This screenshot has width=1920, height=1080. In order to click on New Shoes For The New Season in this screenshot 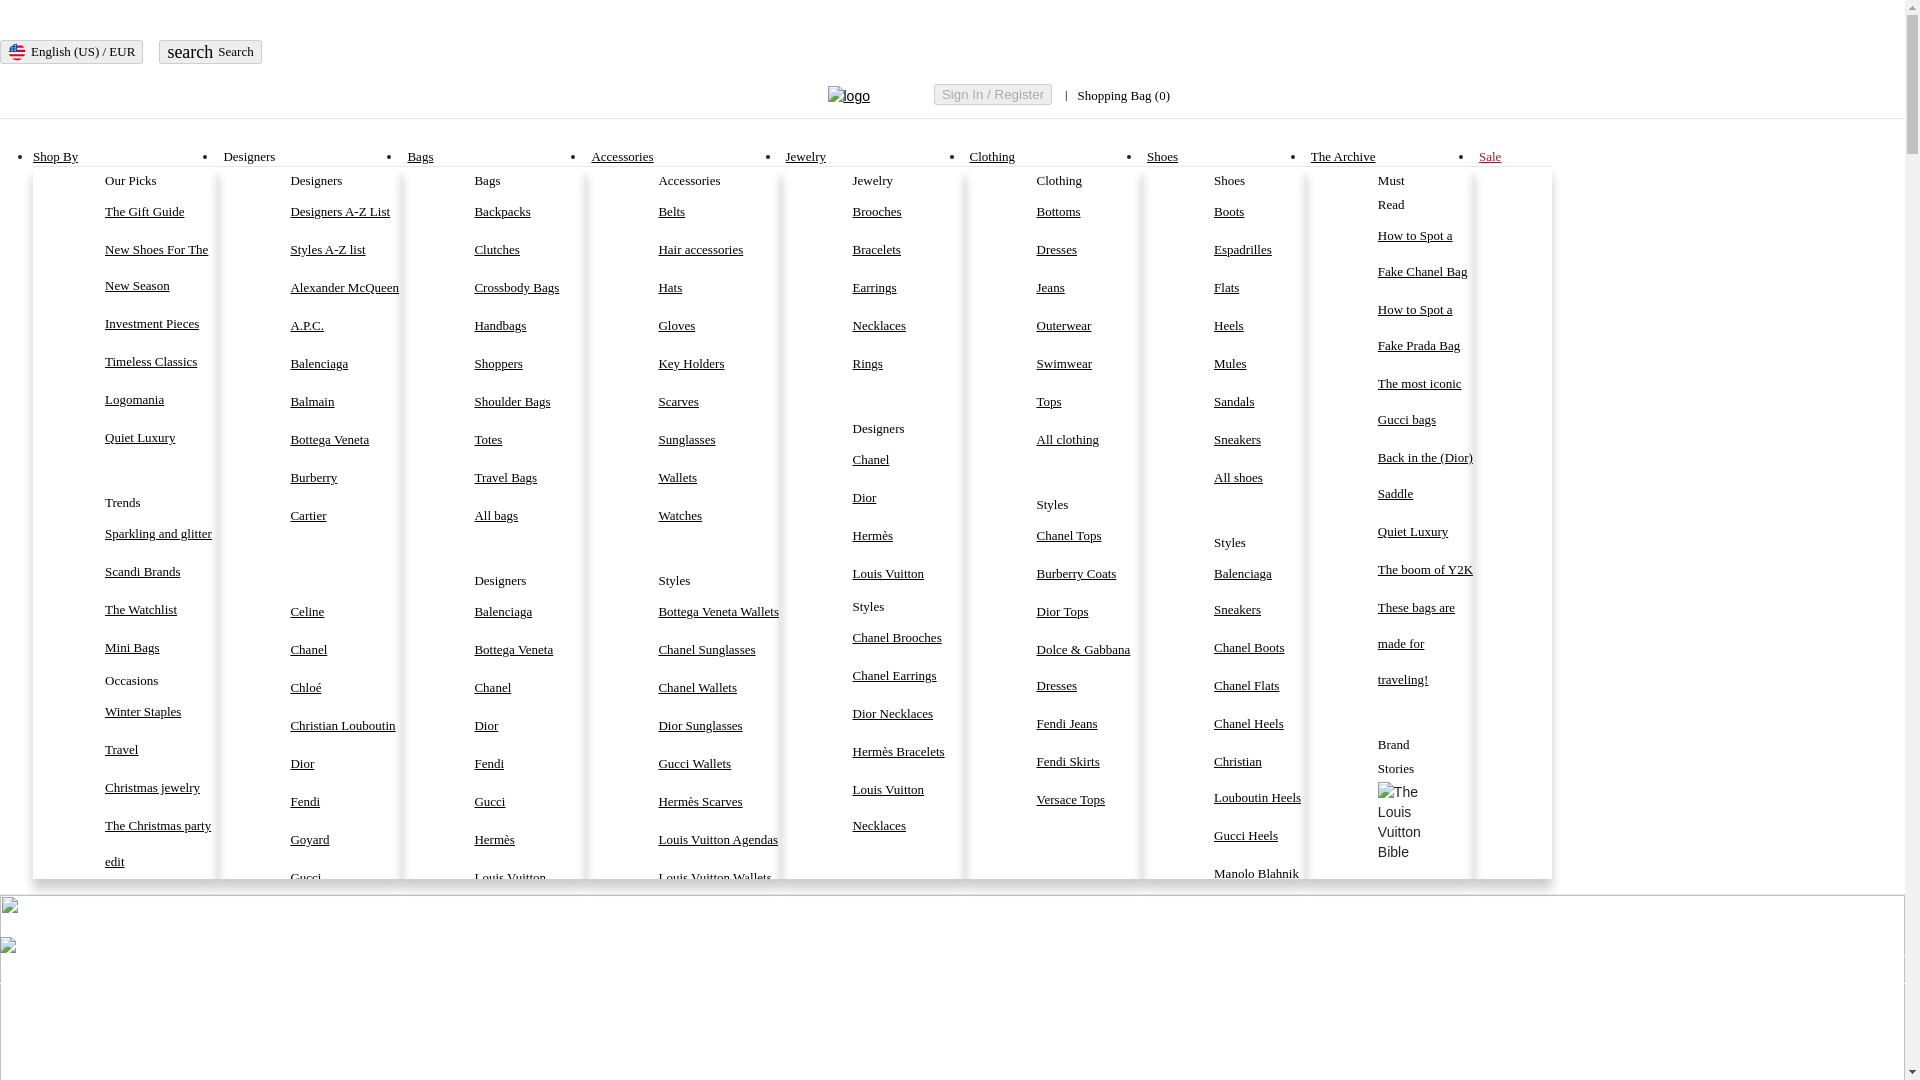, I will do `click(162, 268)`.